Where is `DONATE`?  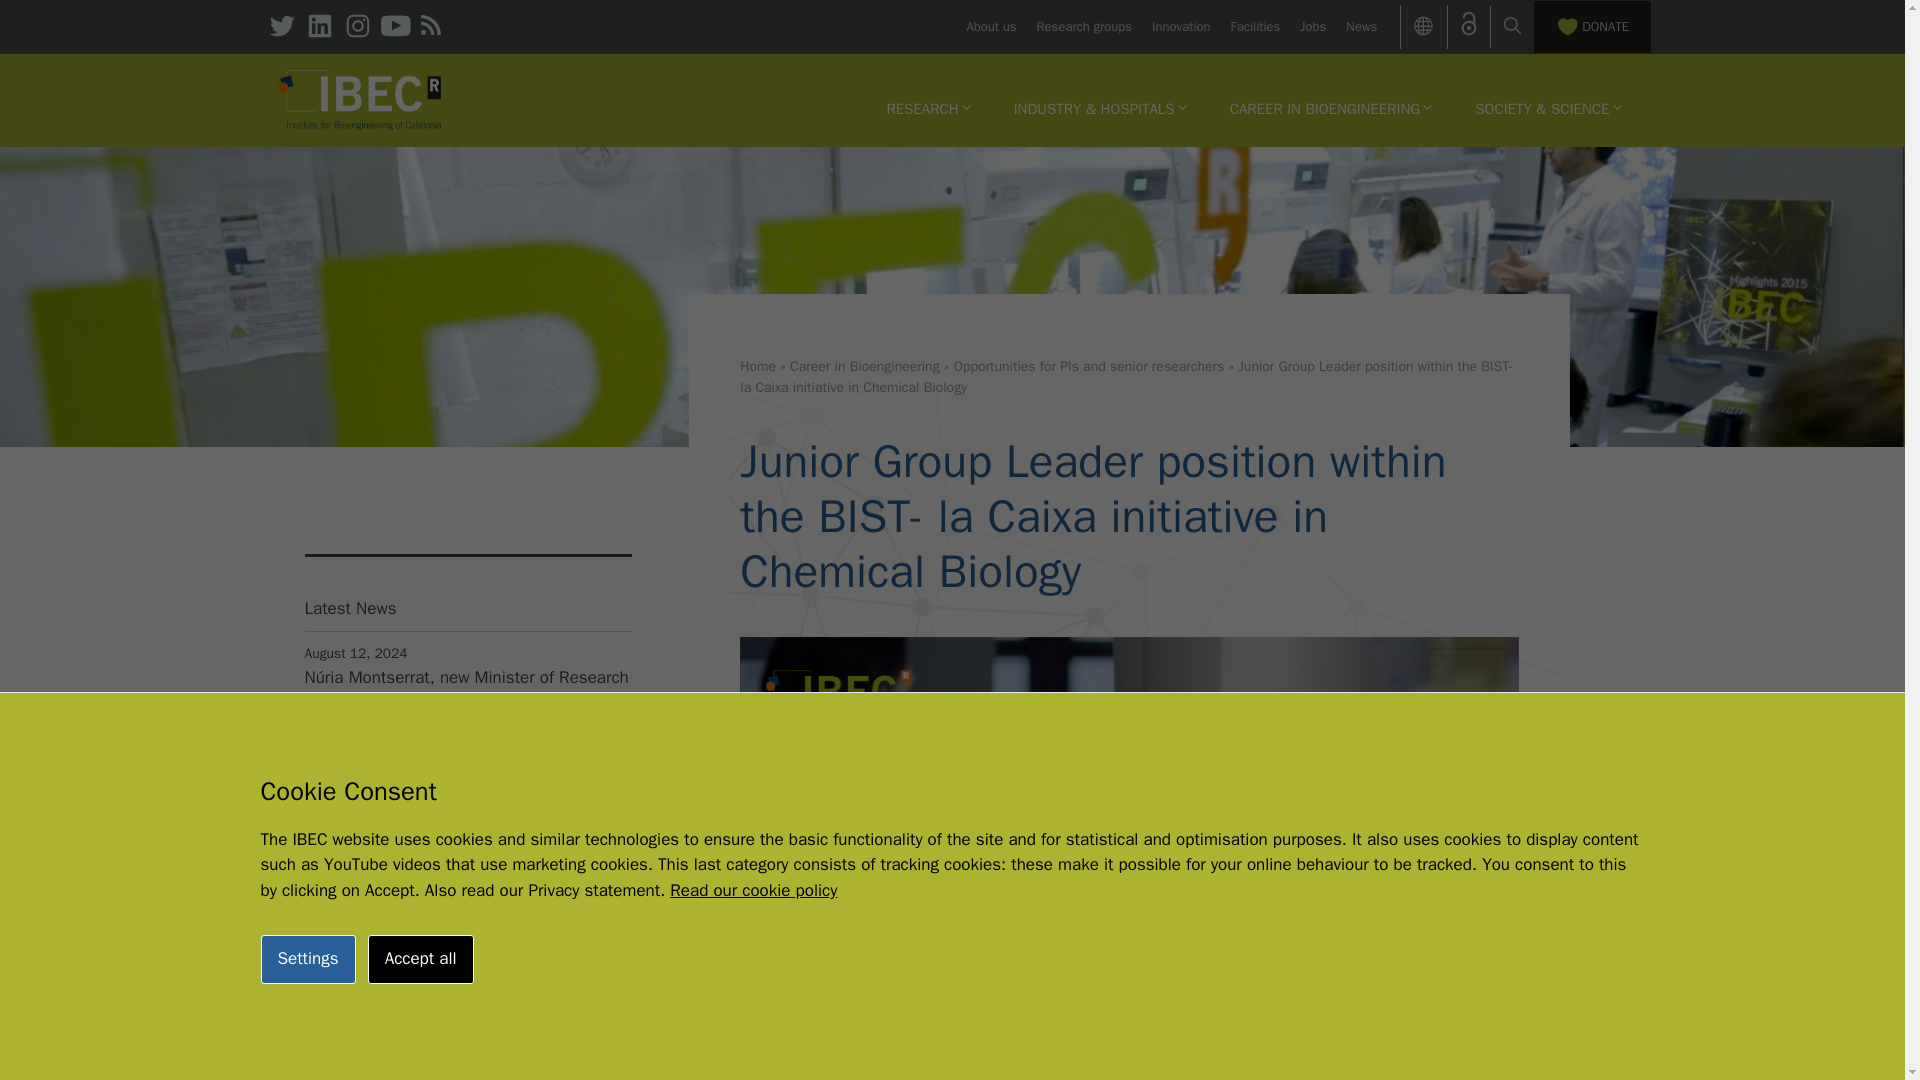 DONATE is located at coordinates (1592, 26).